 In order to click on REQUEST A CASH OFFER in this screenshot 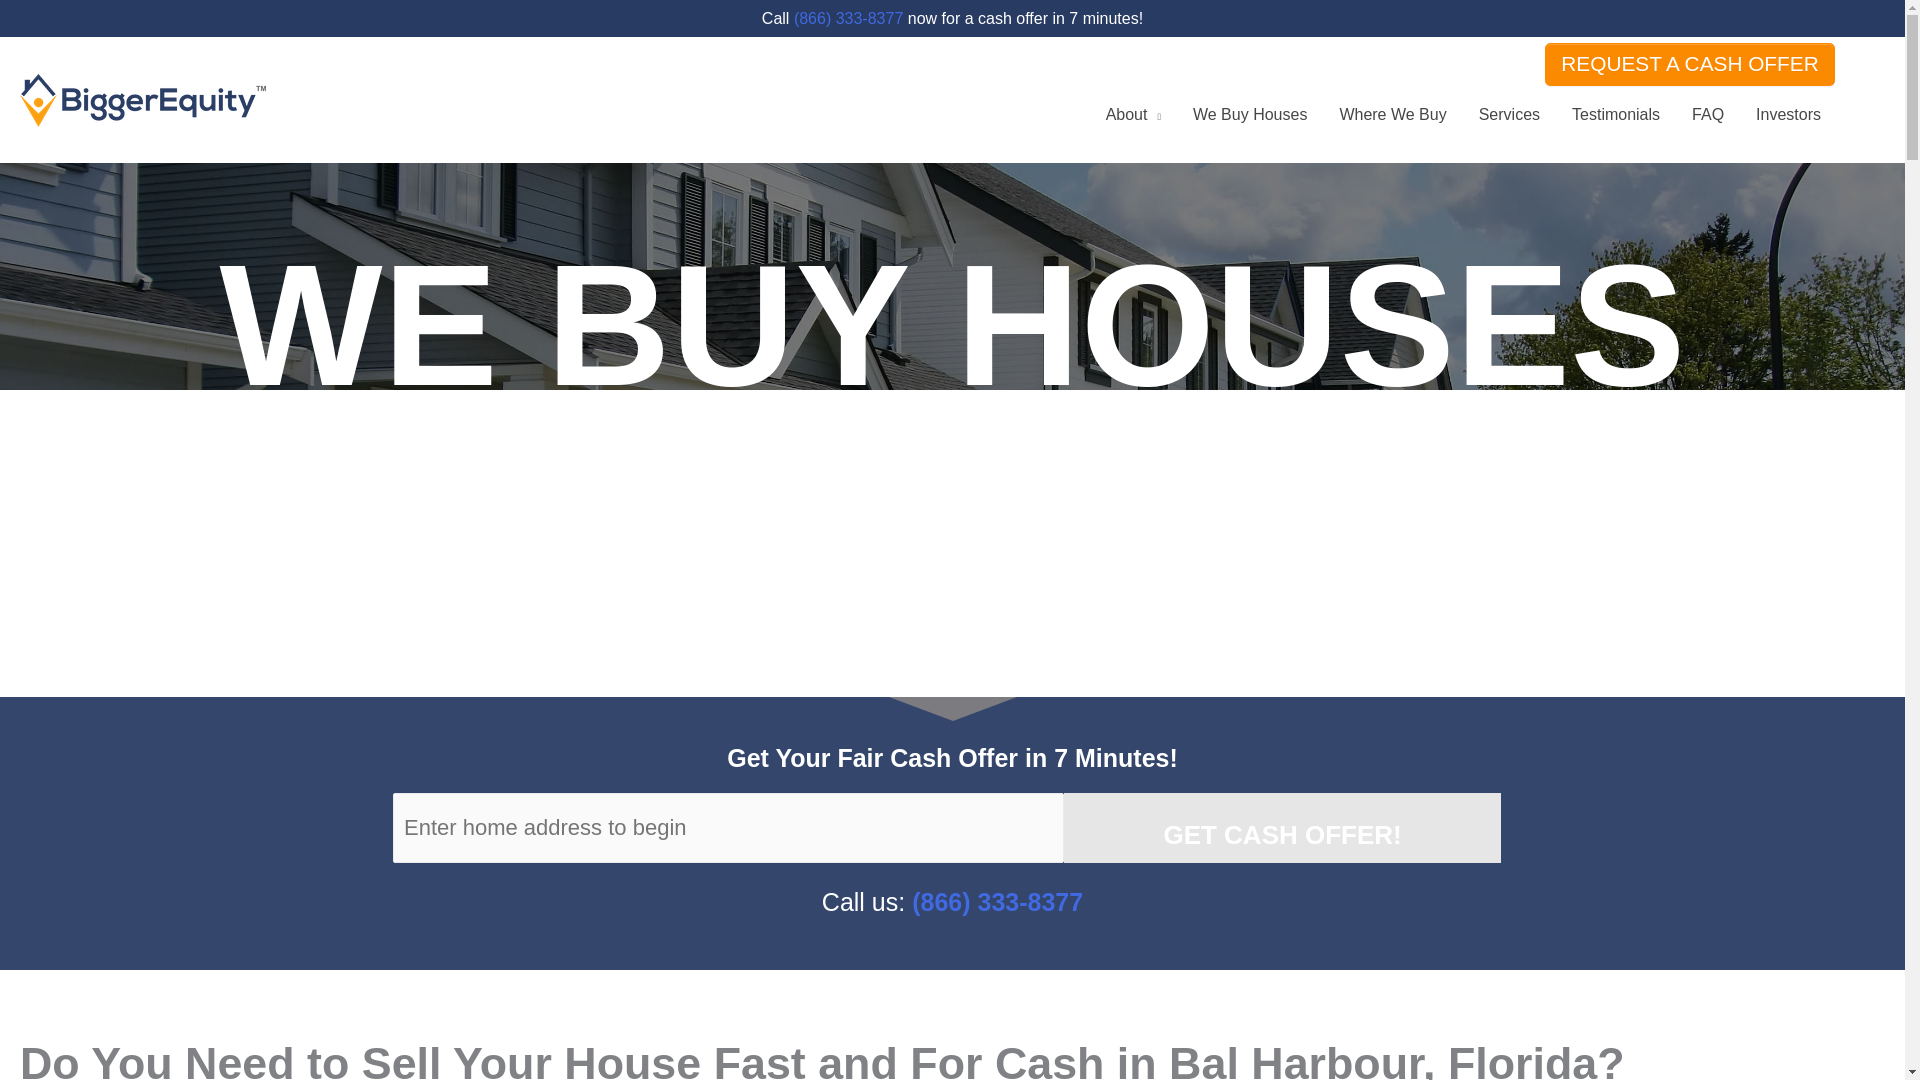, I will do `click(1690, 64)`.